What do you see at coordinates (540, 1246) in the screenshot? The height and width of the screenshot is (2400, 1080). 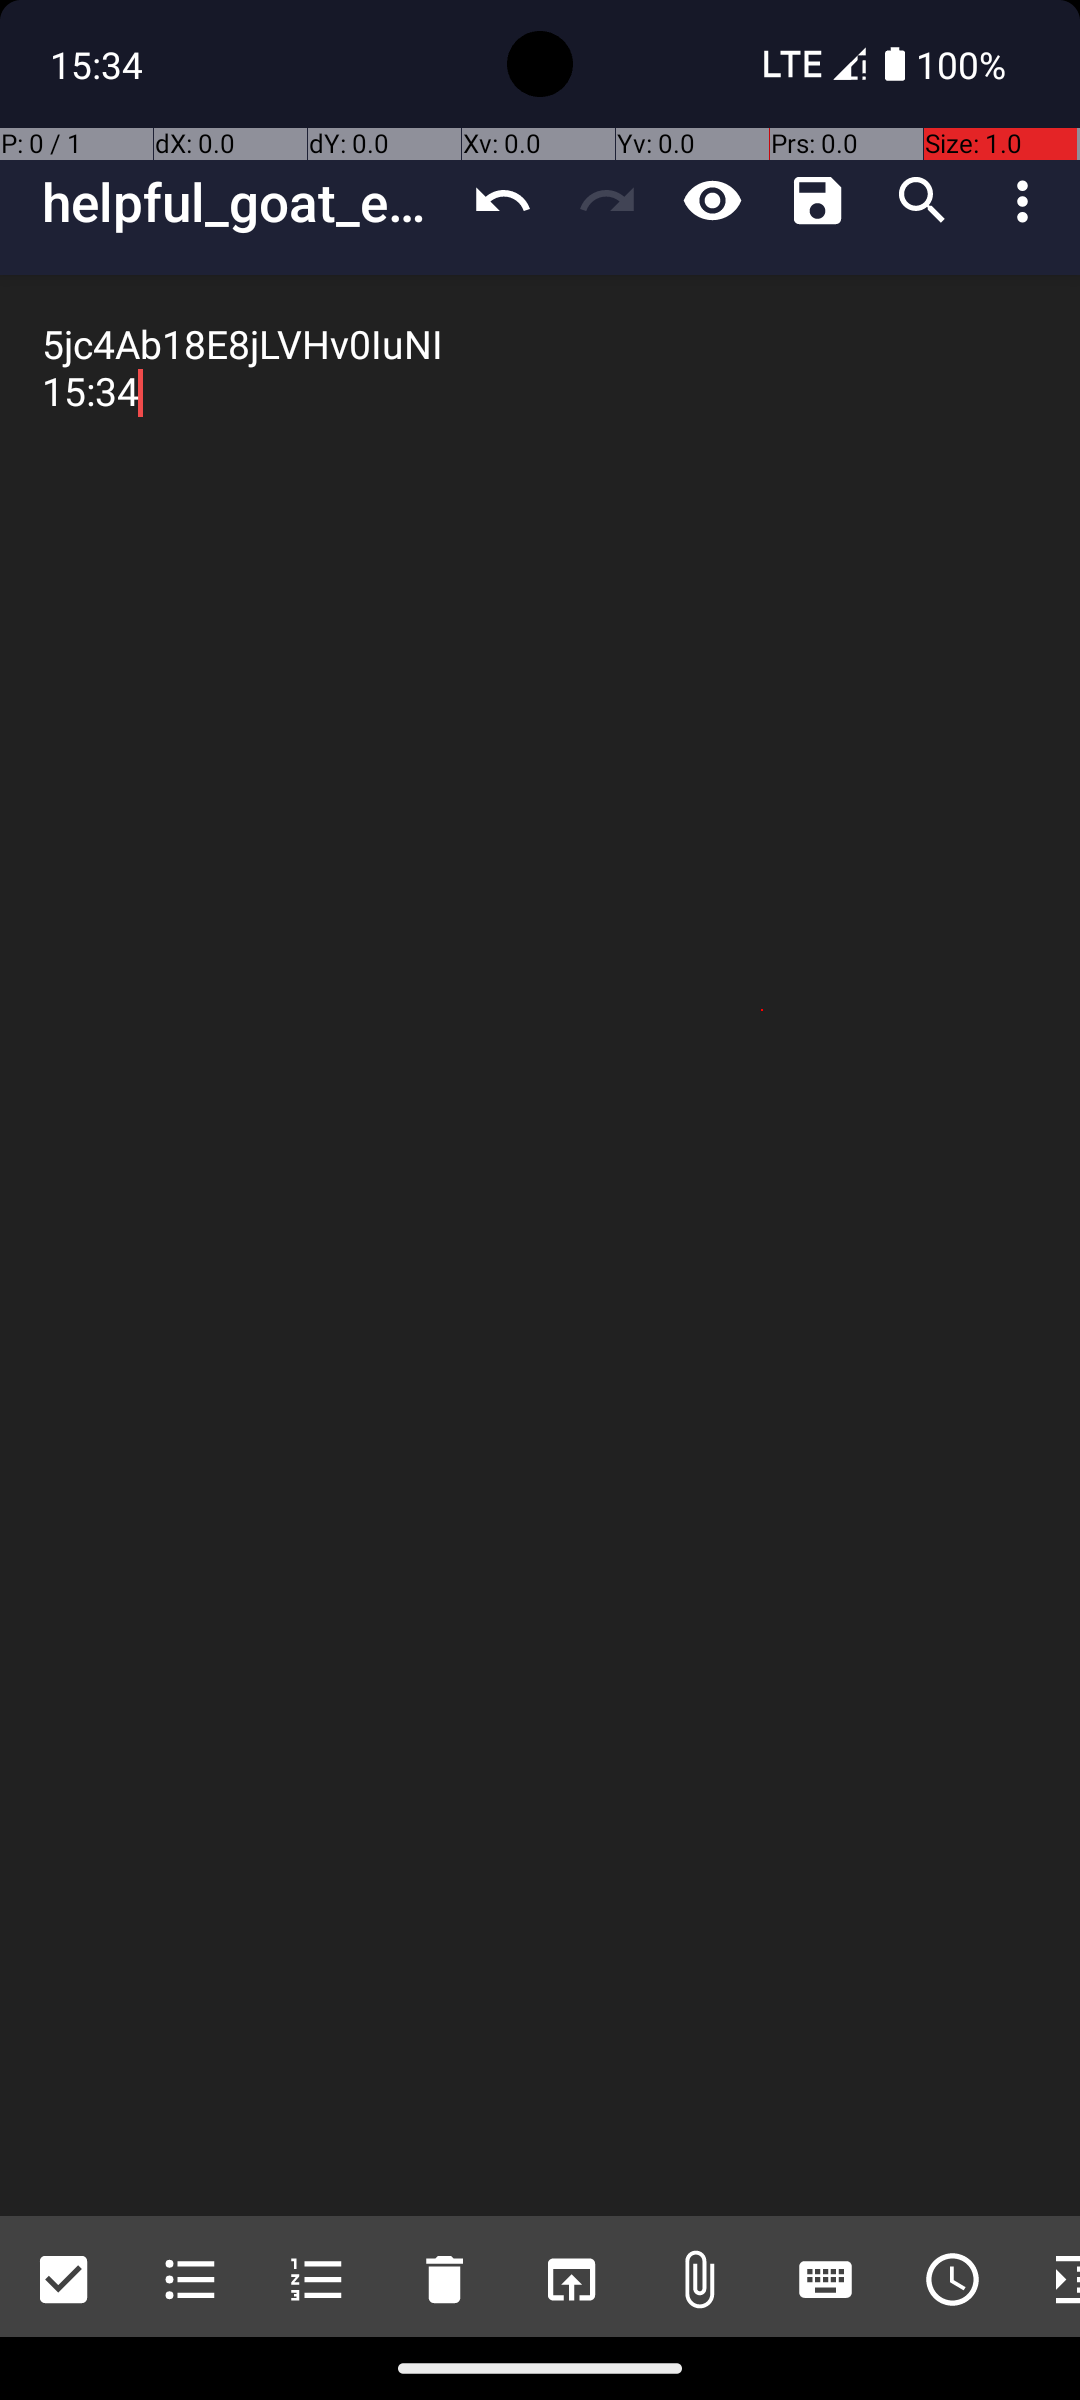 I see `5jc4Ab18E8jLVHv0IuNI
15:34` at bounding box center [540, 1246].